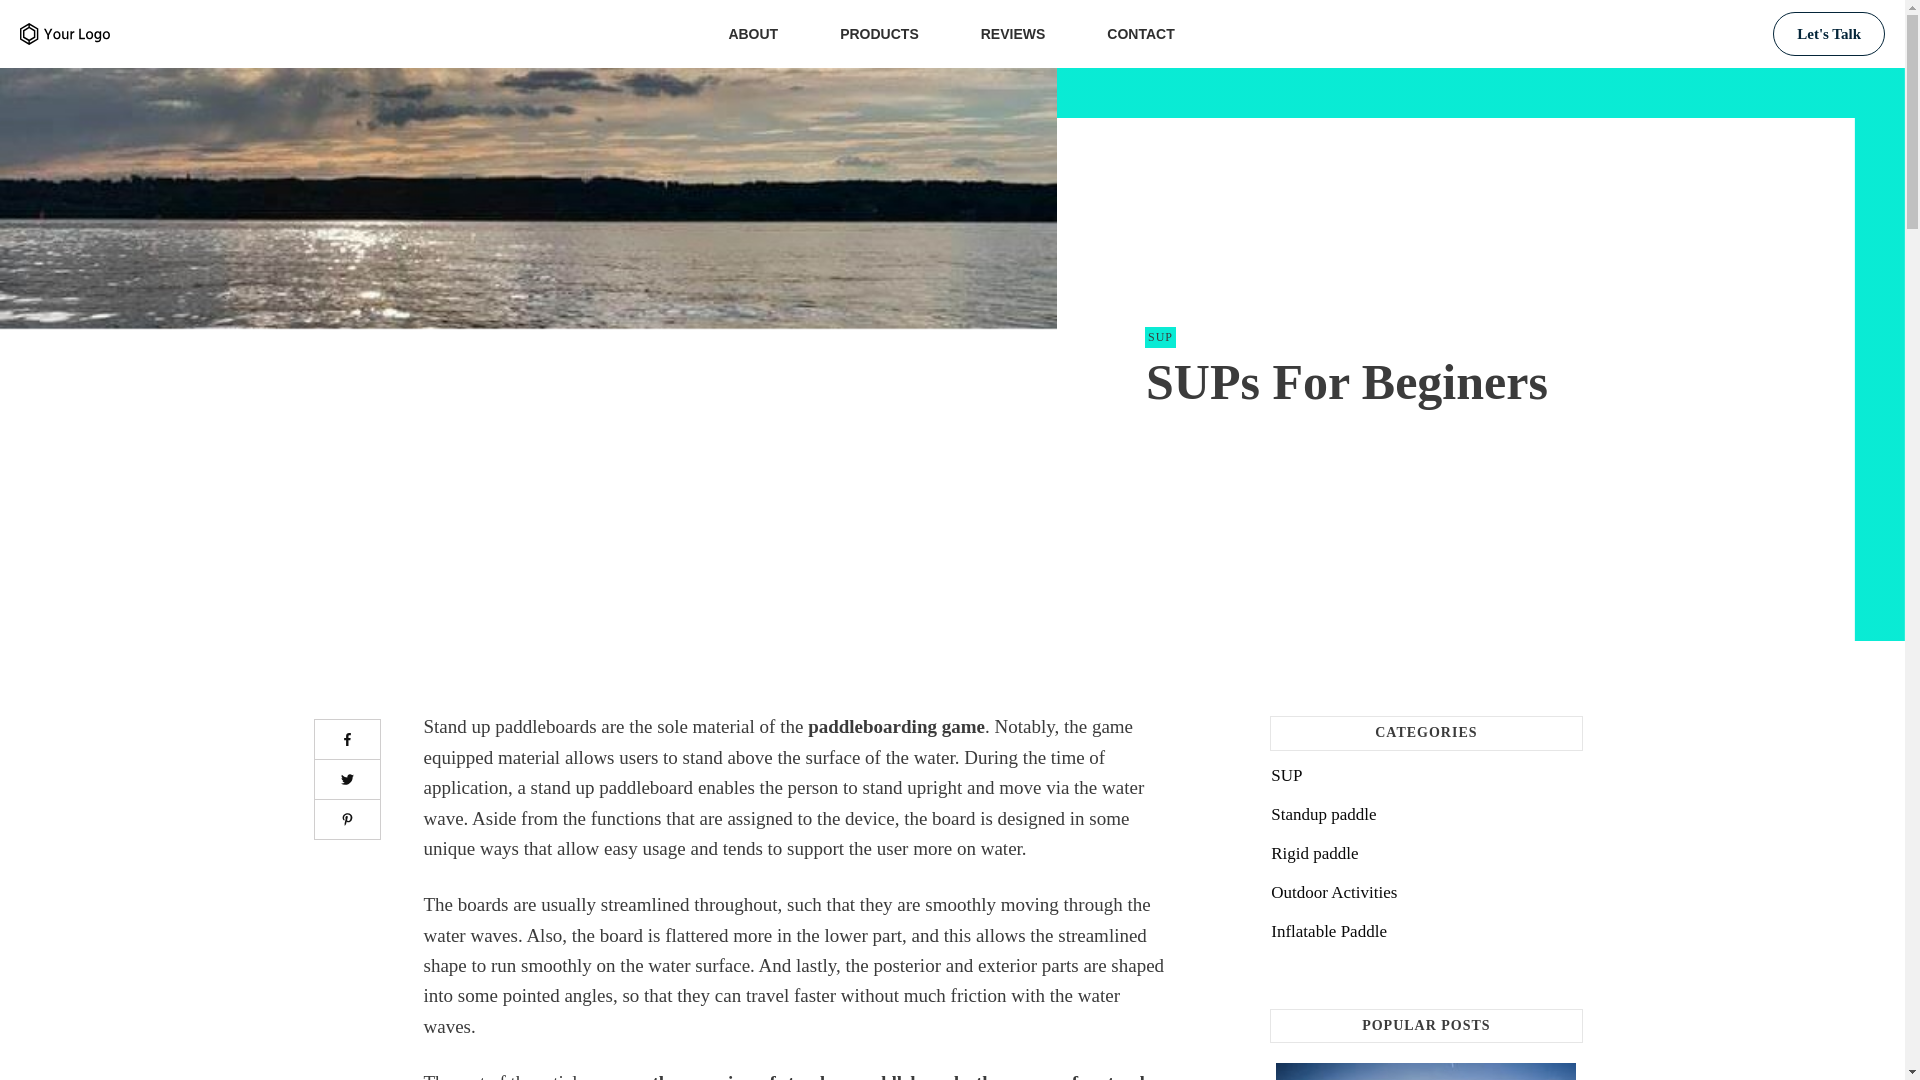 Image resolution: width=1920 pixels, height=1080 pixels. I want to click on PRODUCTS, so click(880, 34).